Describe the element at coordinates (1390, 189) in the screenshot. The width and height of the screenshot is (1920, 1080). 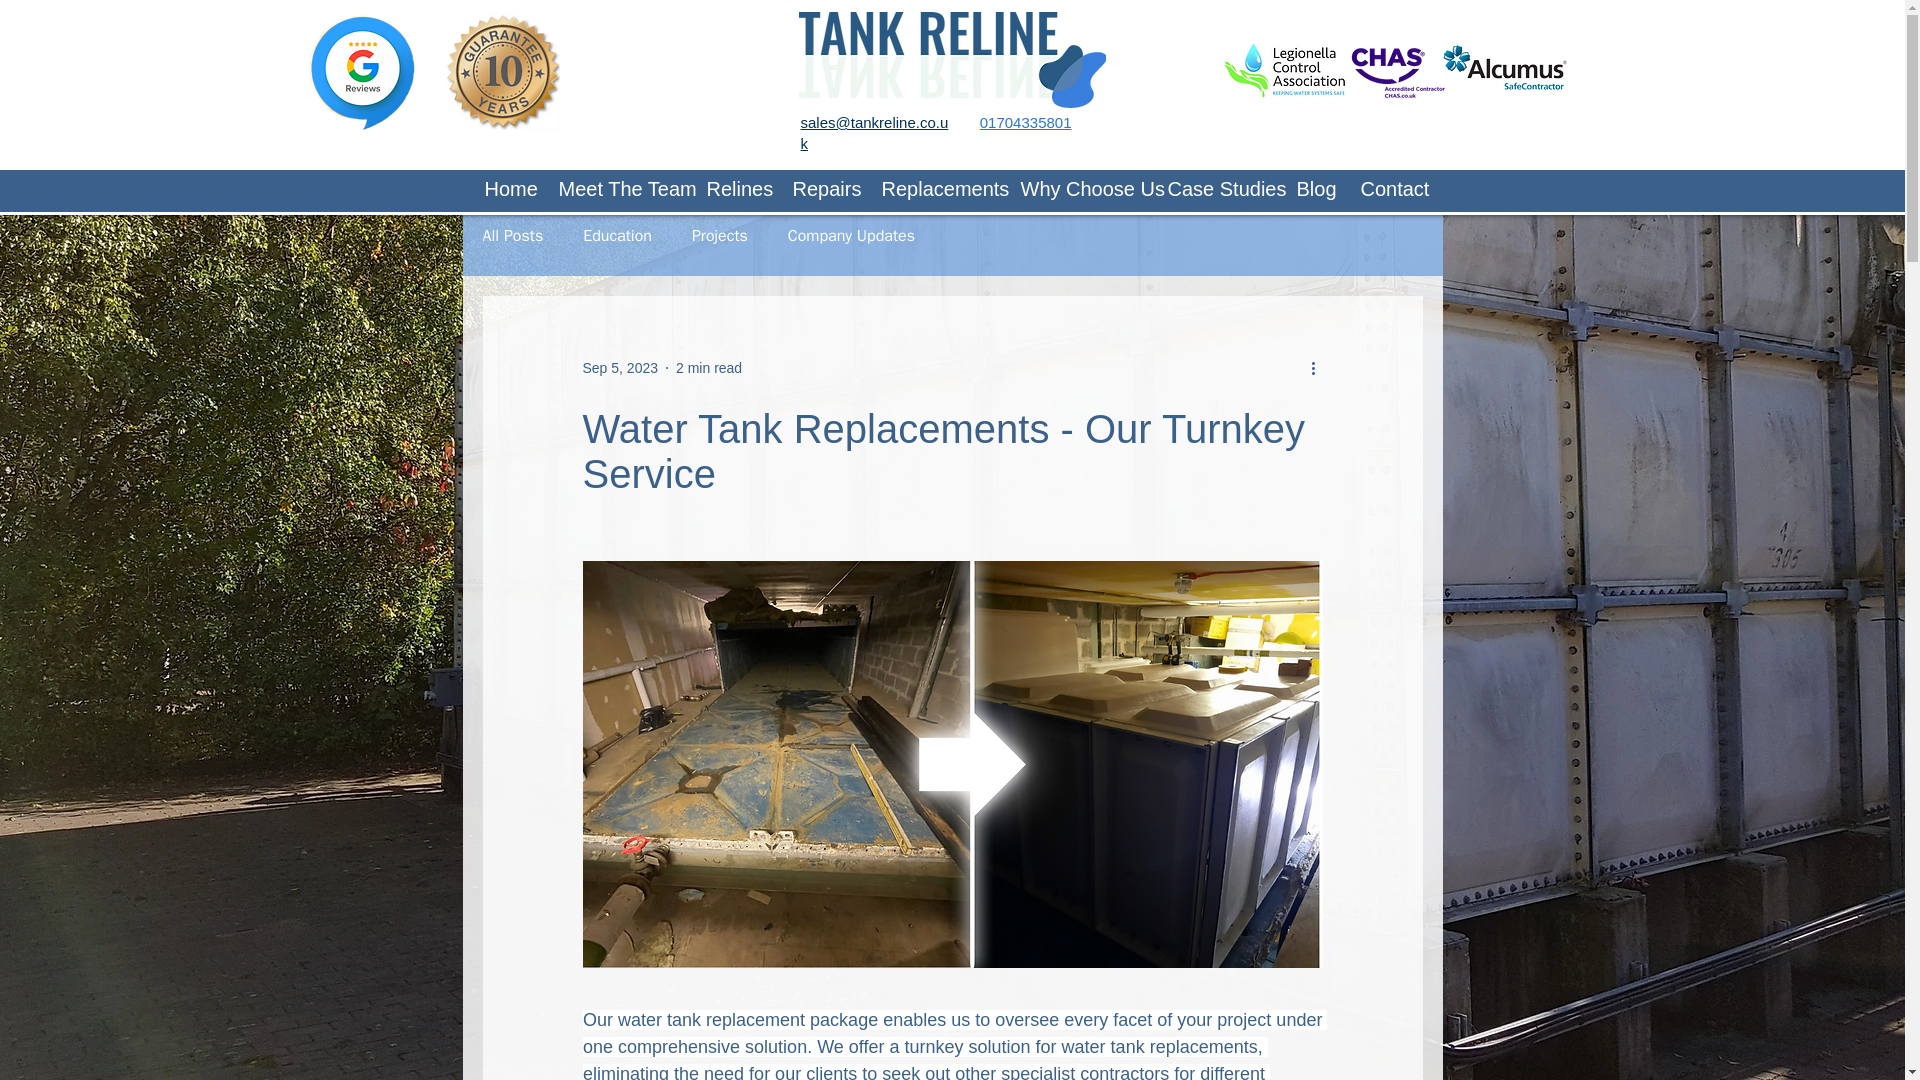
I see `Contact` at that location.